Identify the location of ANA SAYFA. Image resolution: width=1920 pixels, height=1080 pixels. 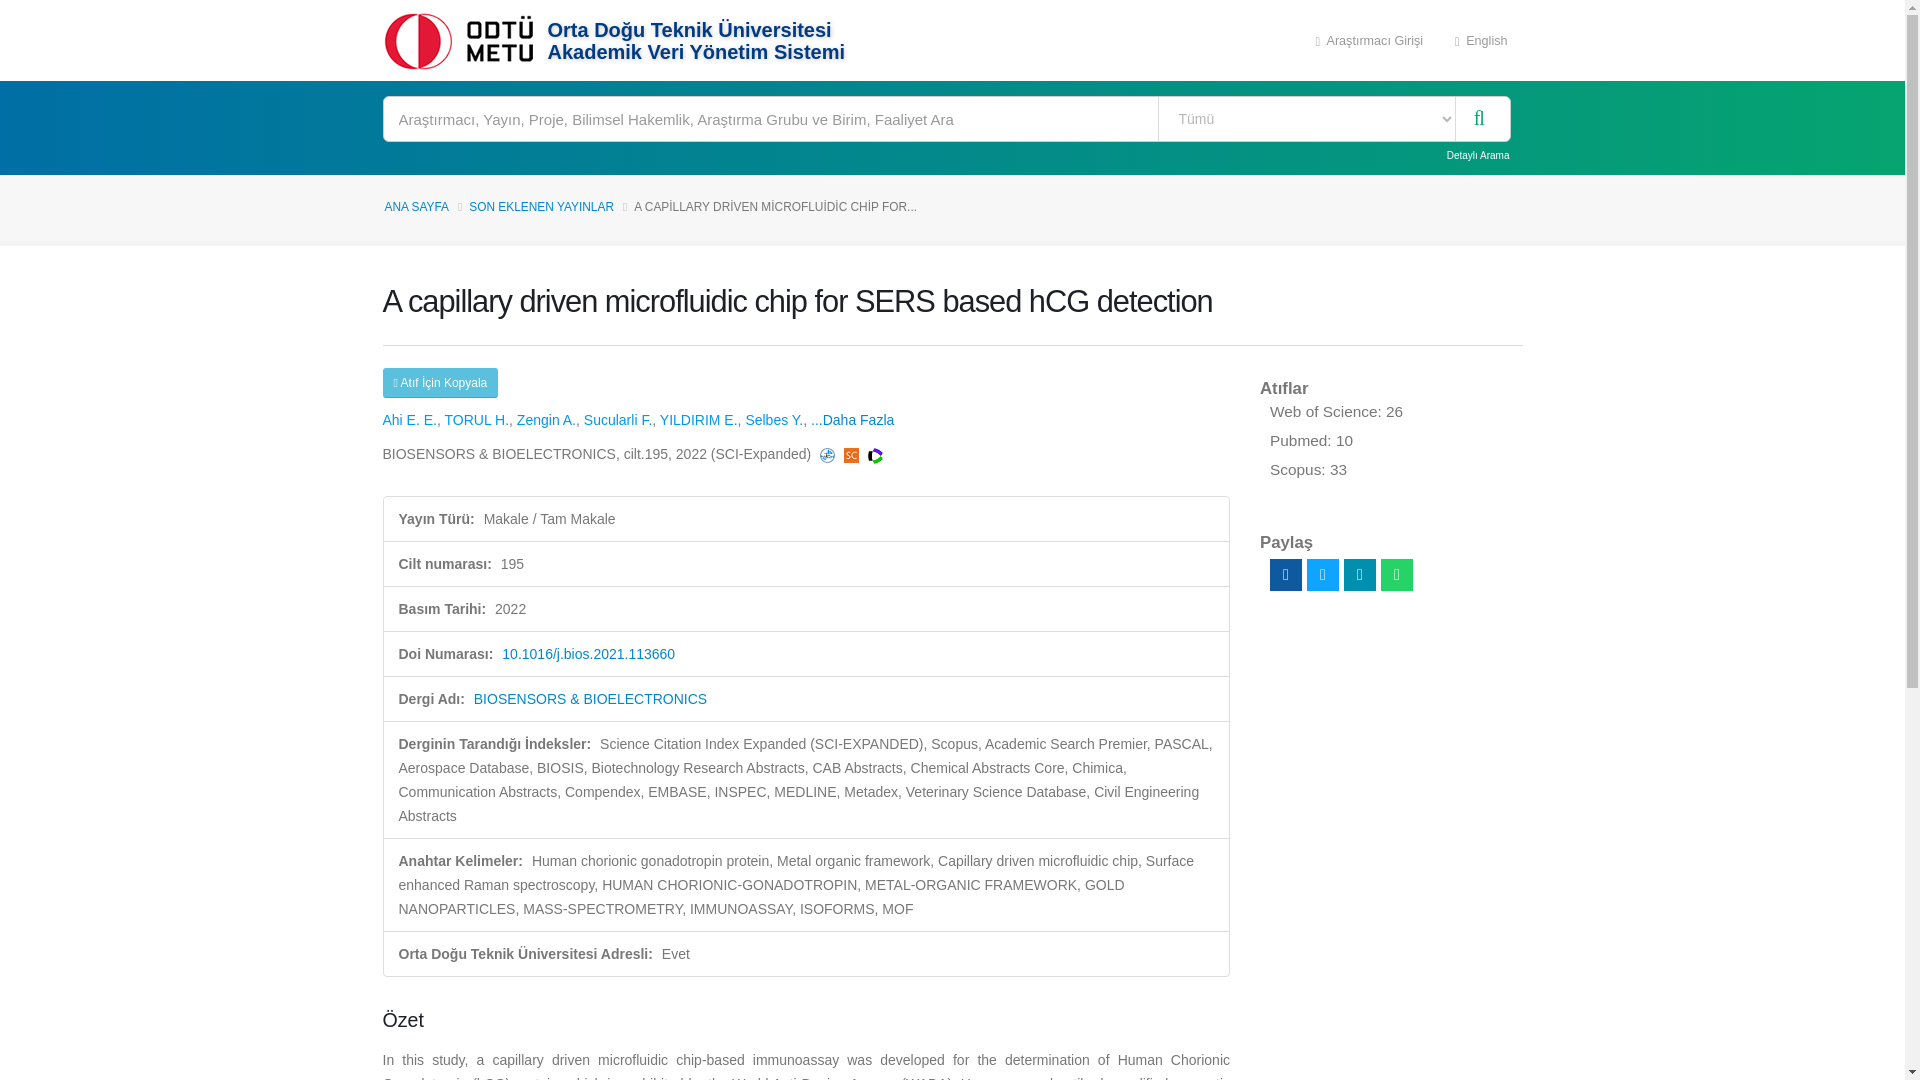
(416, 206).